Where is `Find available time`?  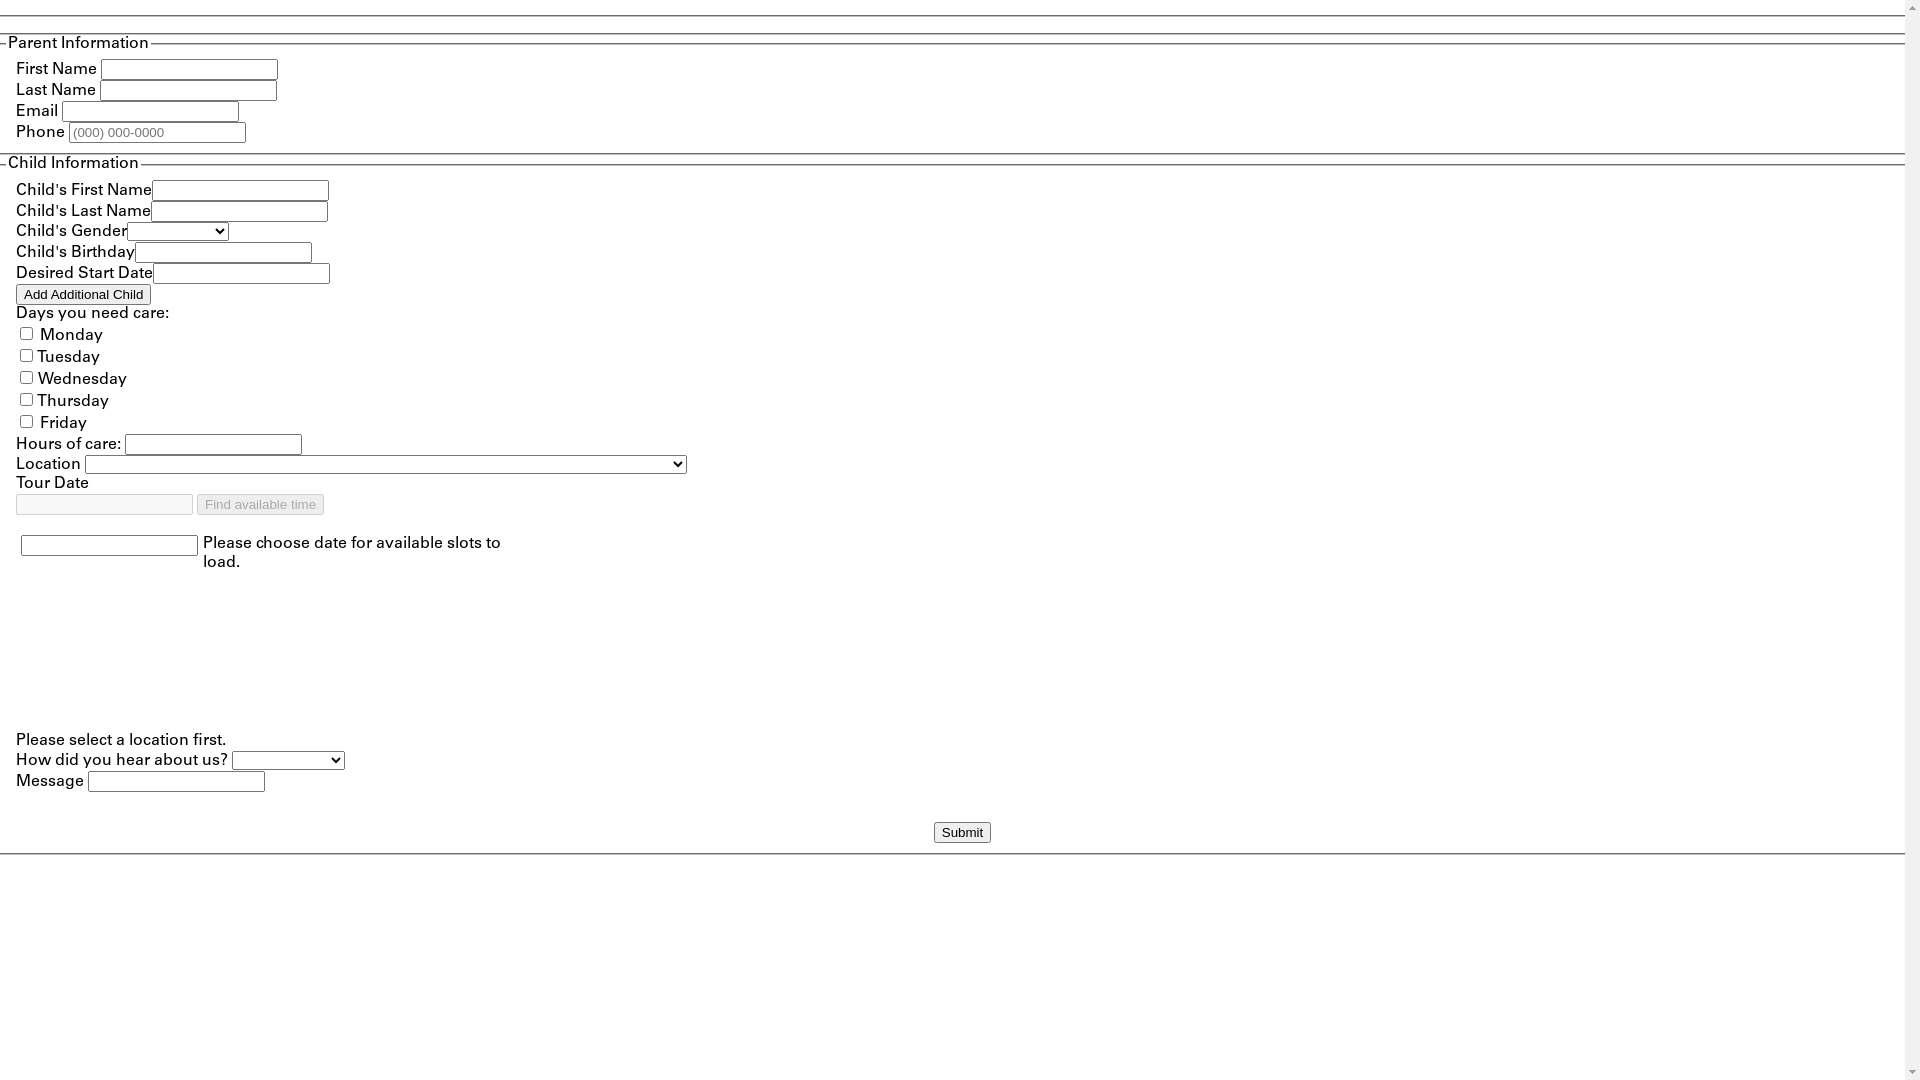 Find available time is located at coordinates (260, 504).